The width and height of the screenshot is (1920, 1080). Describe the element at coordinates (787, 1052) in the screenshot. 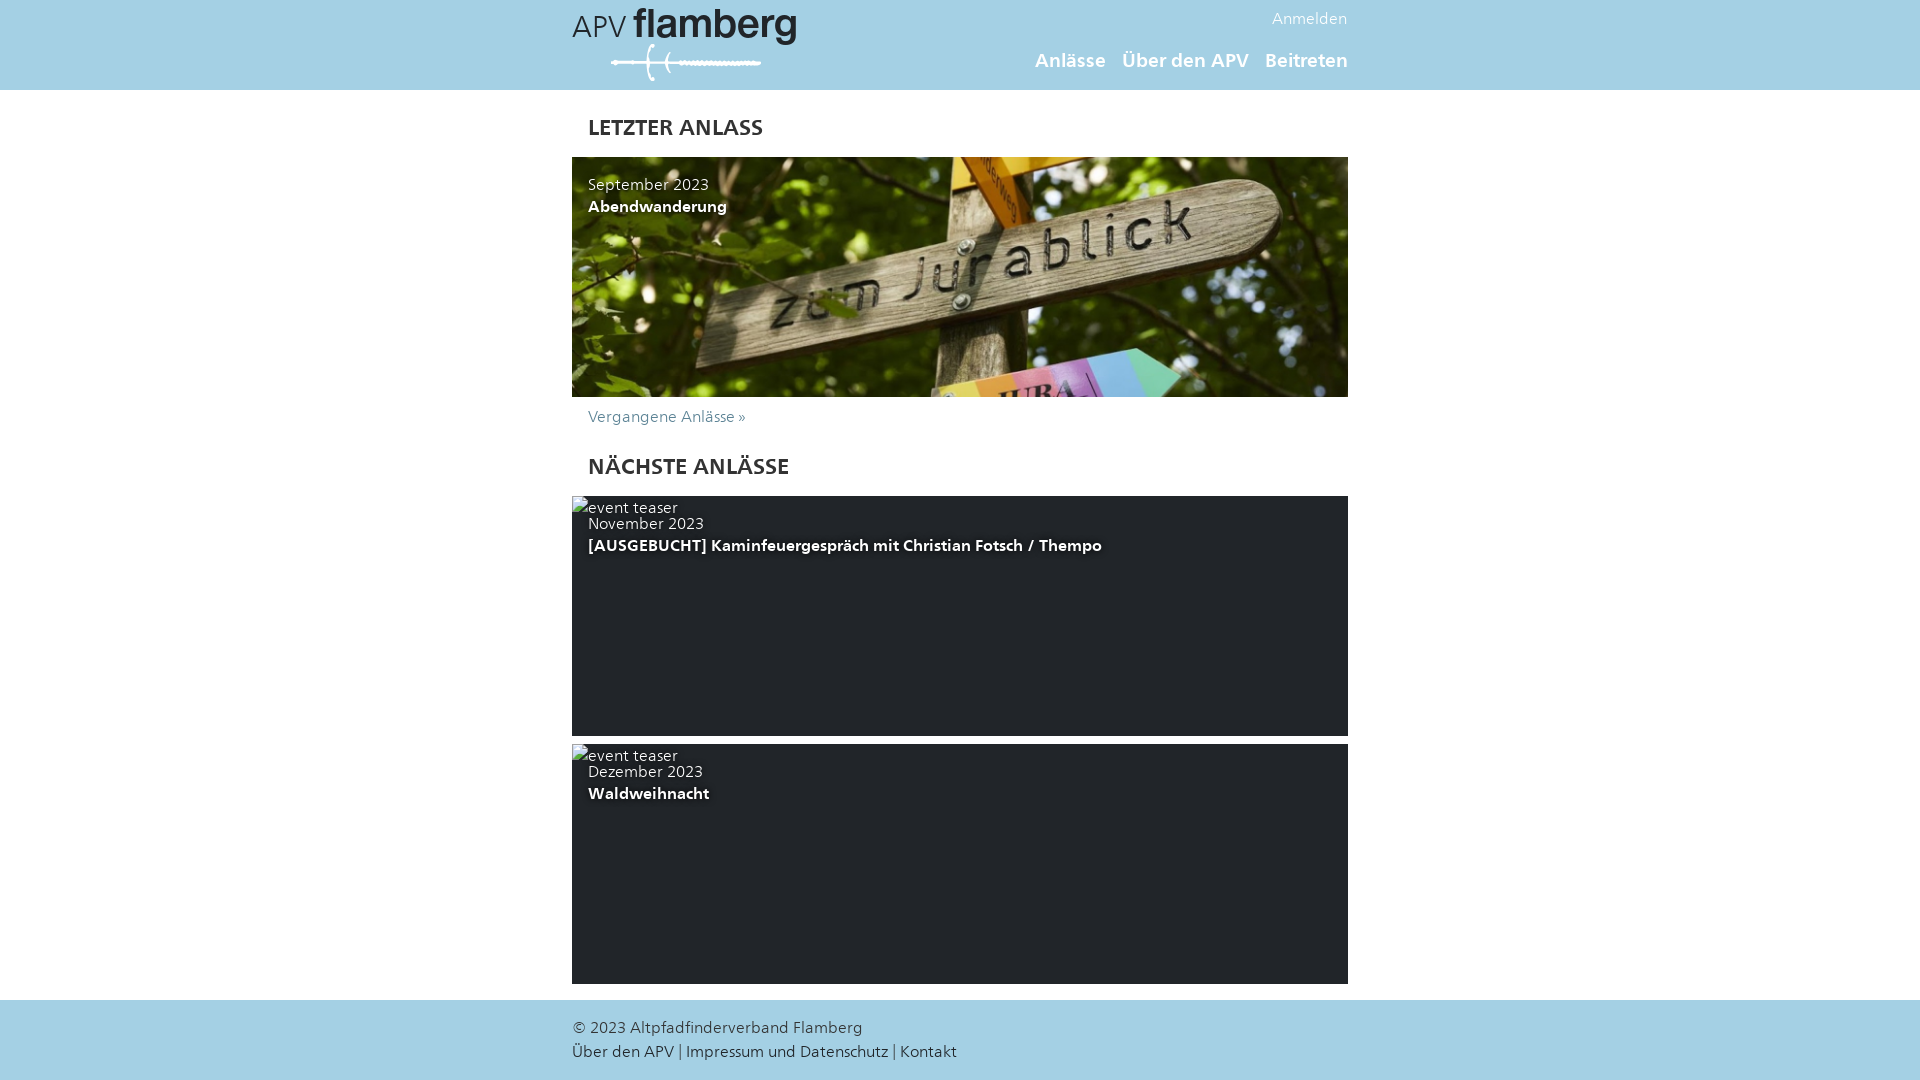

I see `Impressum und Datenschutz` at that location.